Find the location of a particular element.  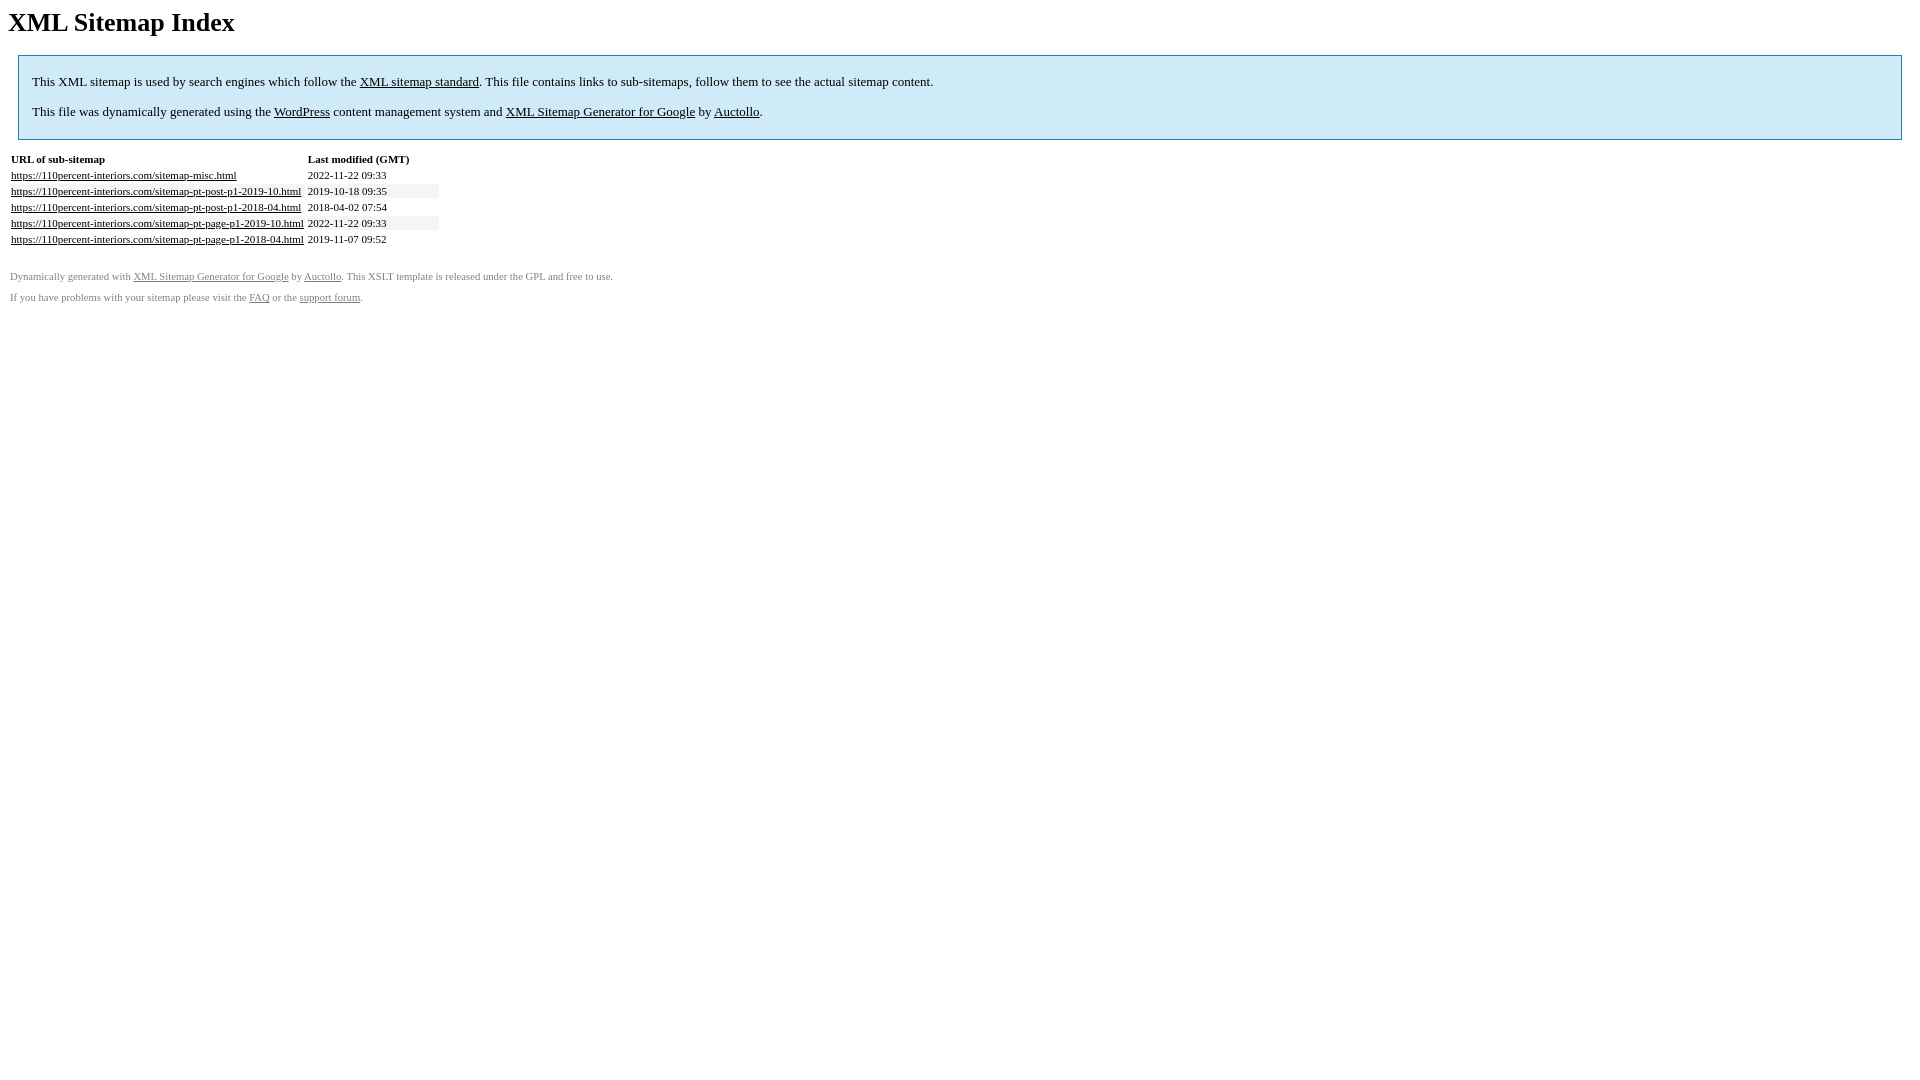

XML Sitemap Generator for Google is located at coordinates (600, 112).